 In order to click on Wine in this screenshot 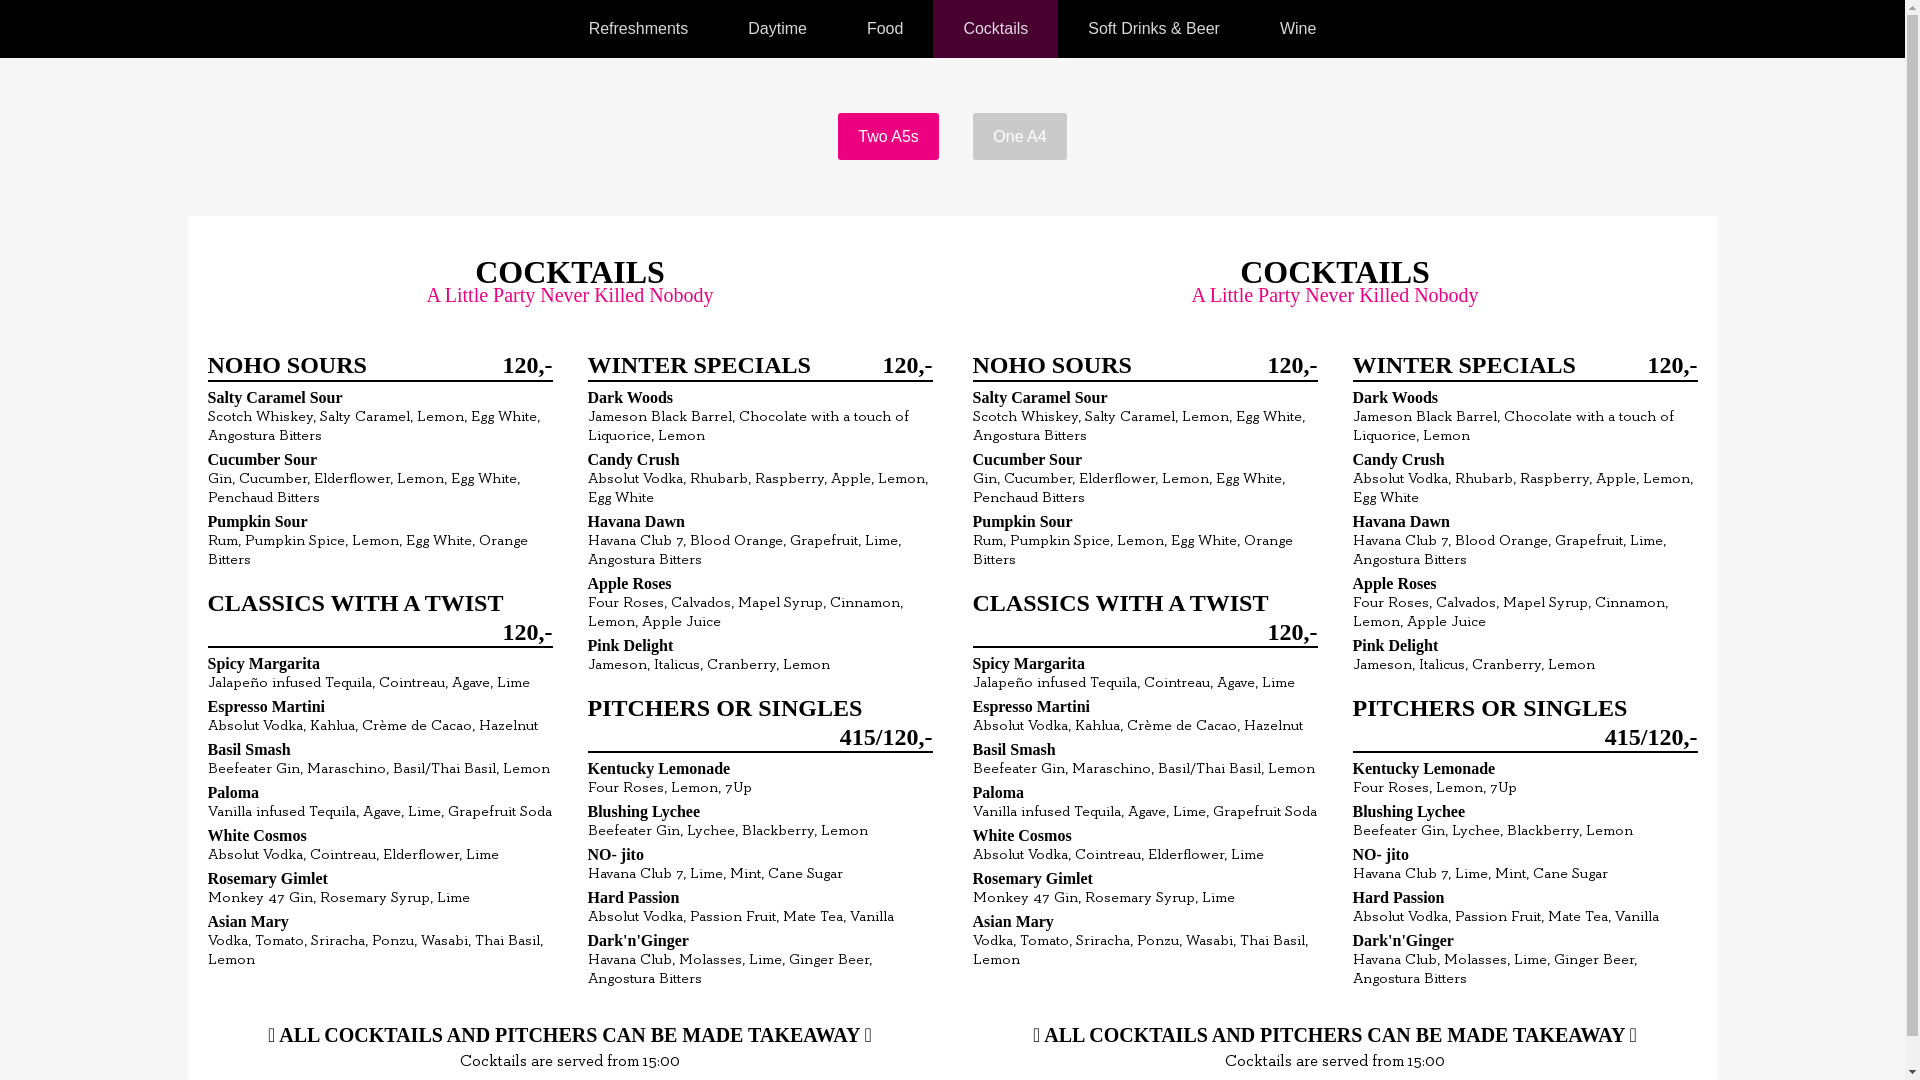, I will do `click(1298, 29)`.